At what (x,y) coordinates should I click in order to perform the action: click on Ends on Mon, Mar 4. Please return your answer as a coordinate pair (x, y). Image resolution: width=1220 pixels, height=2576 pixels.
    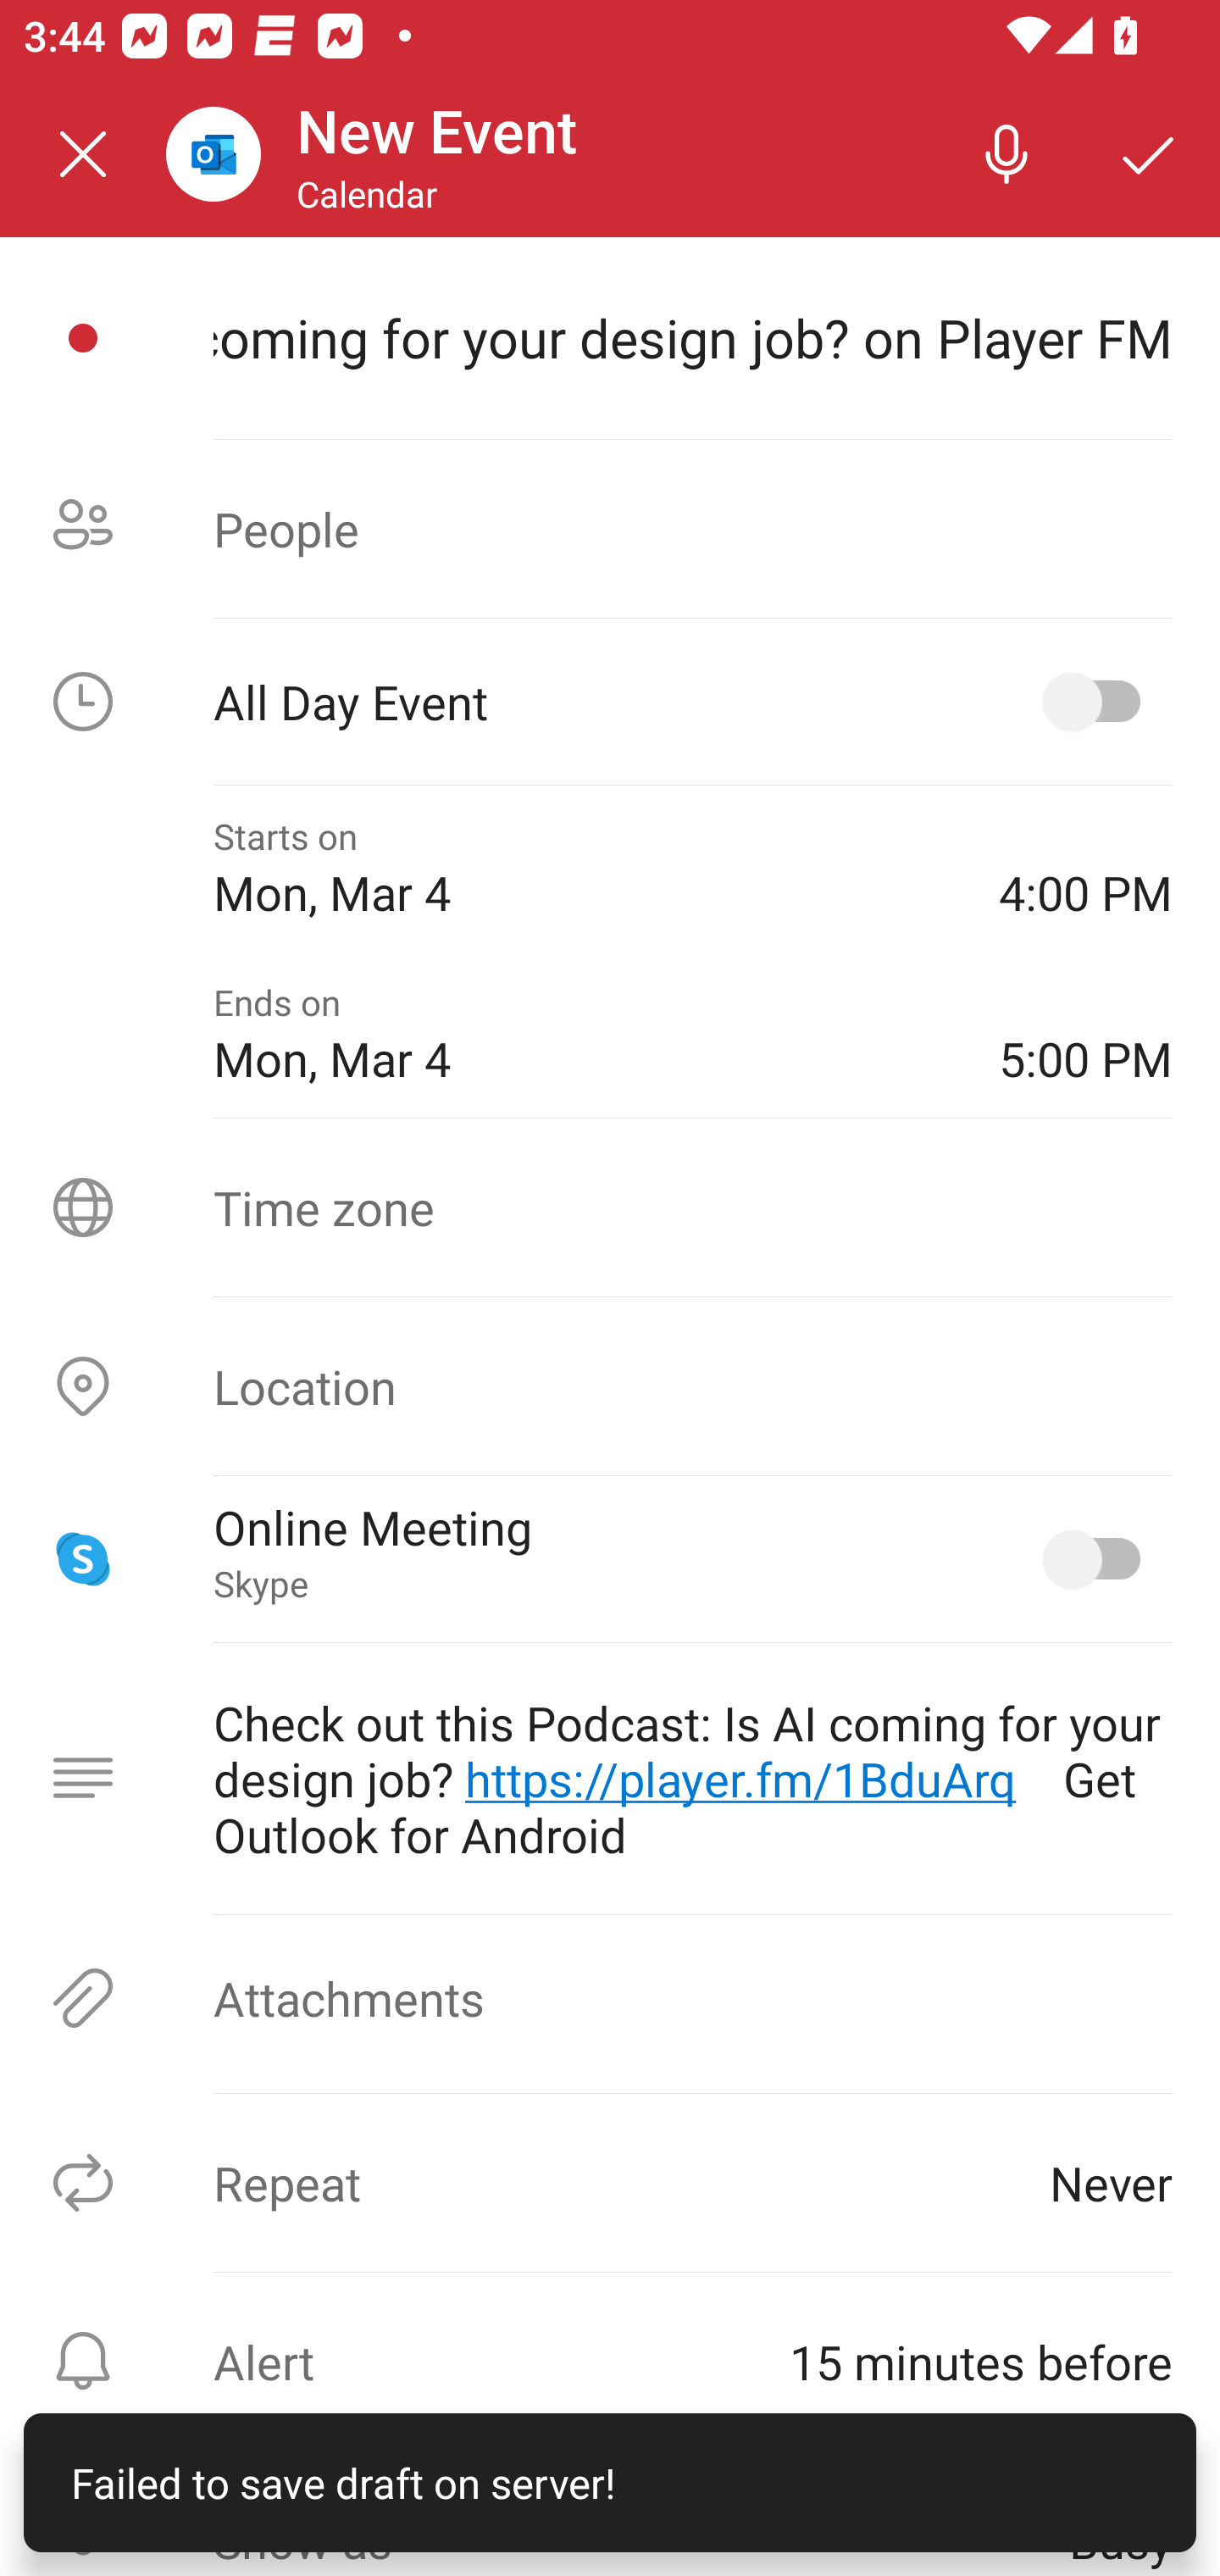
    Looking at the image, I should click on (582, 1034).